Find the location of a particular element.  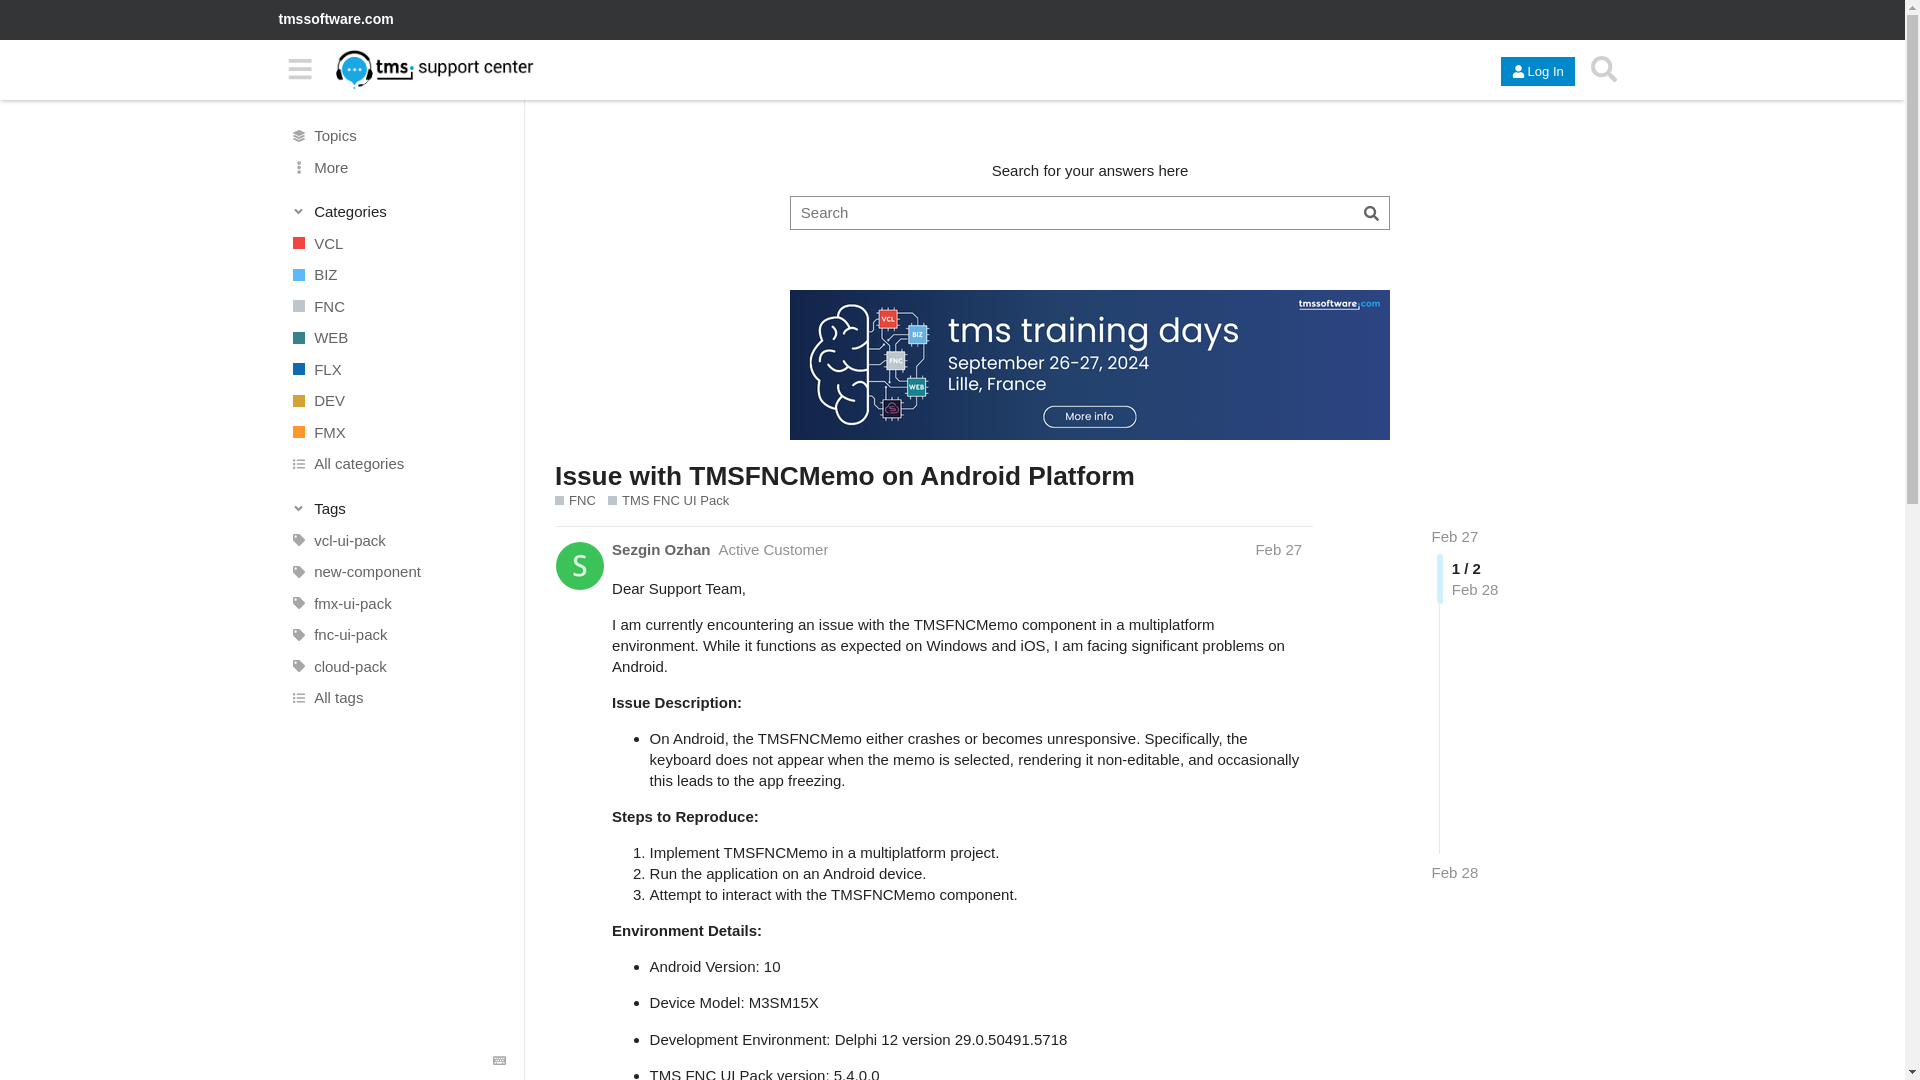

WEB is located at coordinates (397, 338).